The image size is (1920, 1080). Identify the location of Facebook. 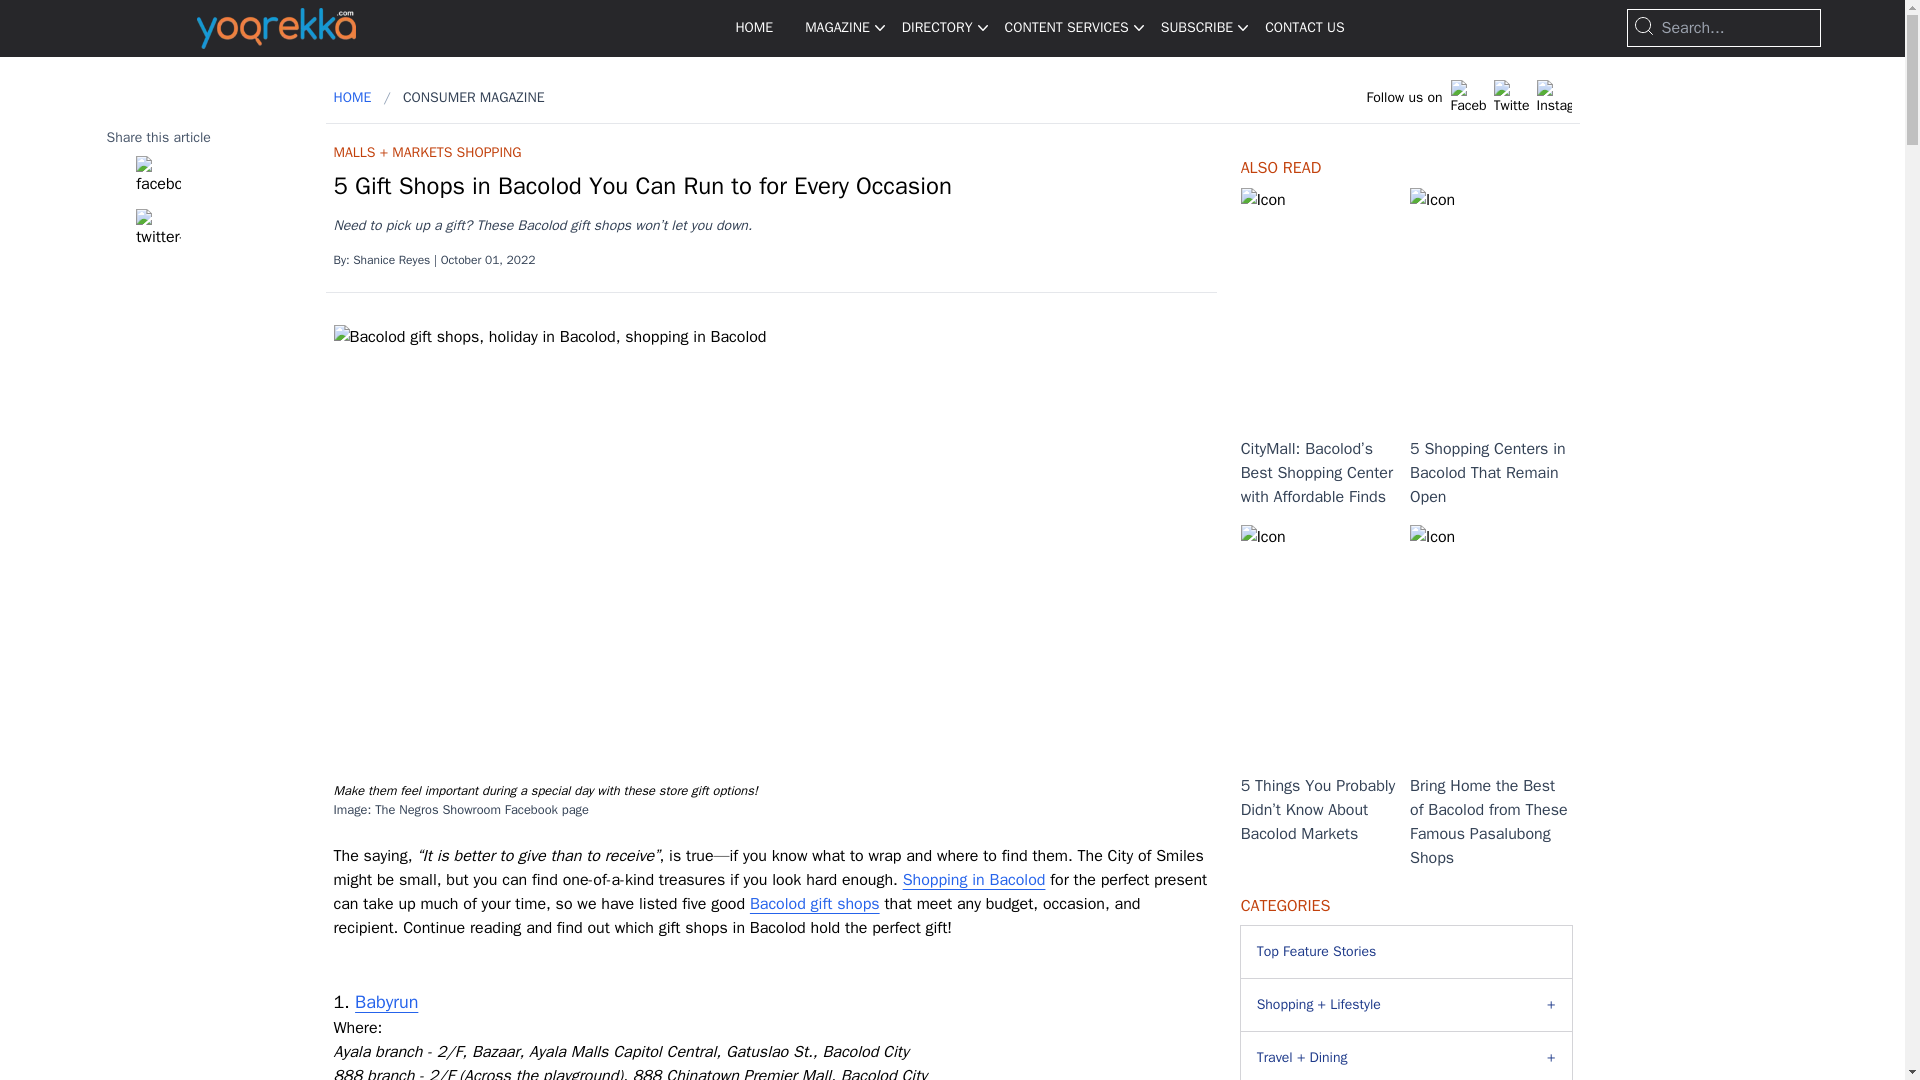
(1466, 96).